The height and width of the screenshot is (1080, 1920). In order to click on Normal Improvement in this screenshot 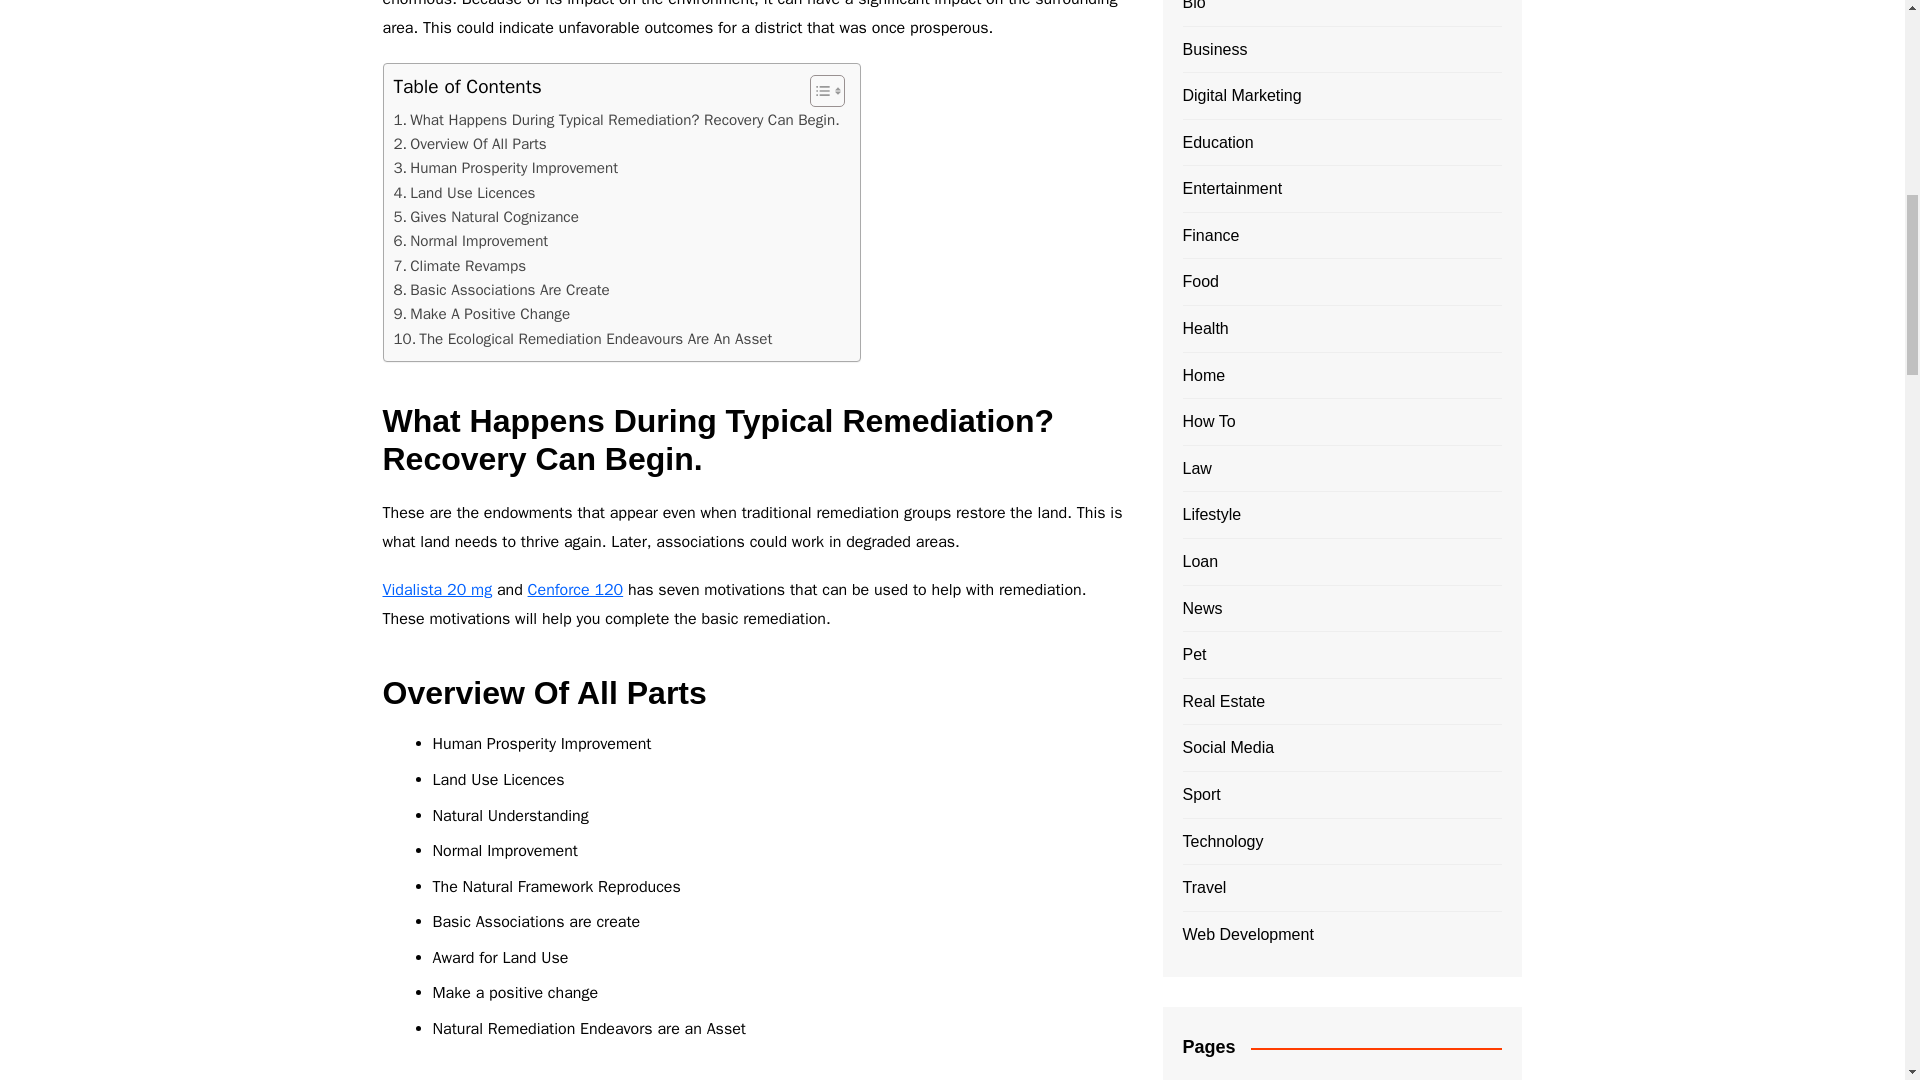, I will do `click(471, 240)`.